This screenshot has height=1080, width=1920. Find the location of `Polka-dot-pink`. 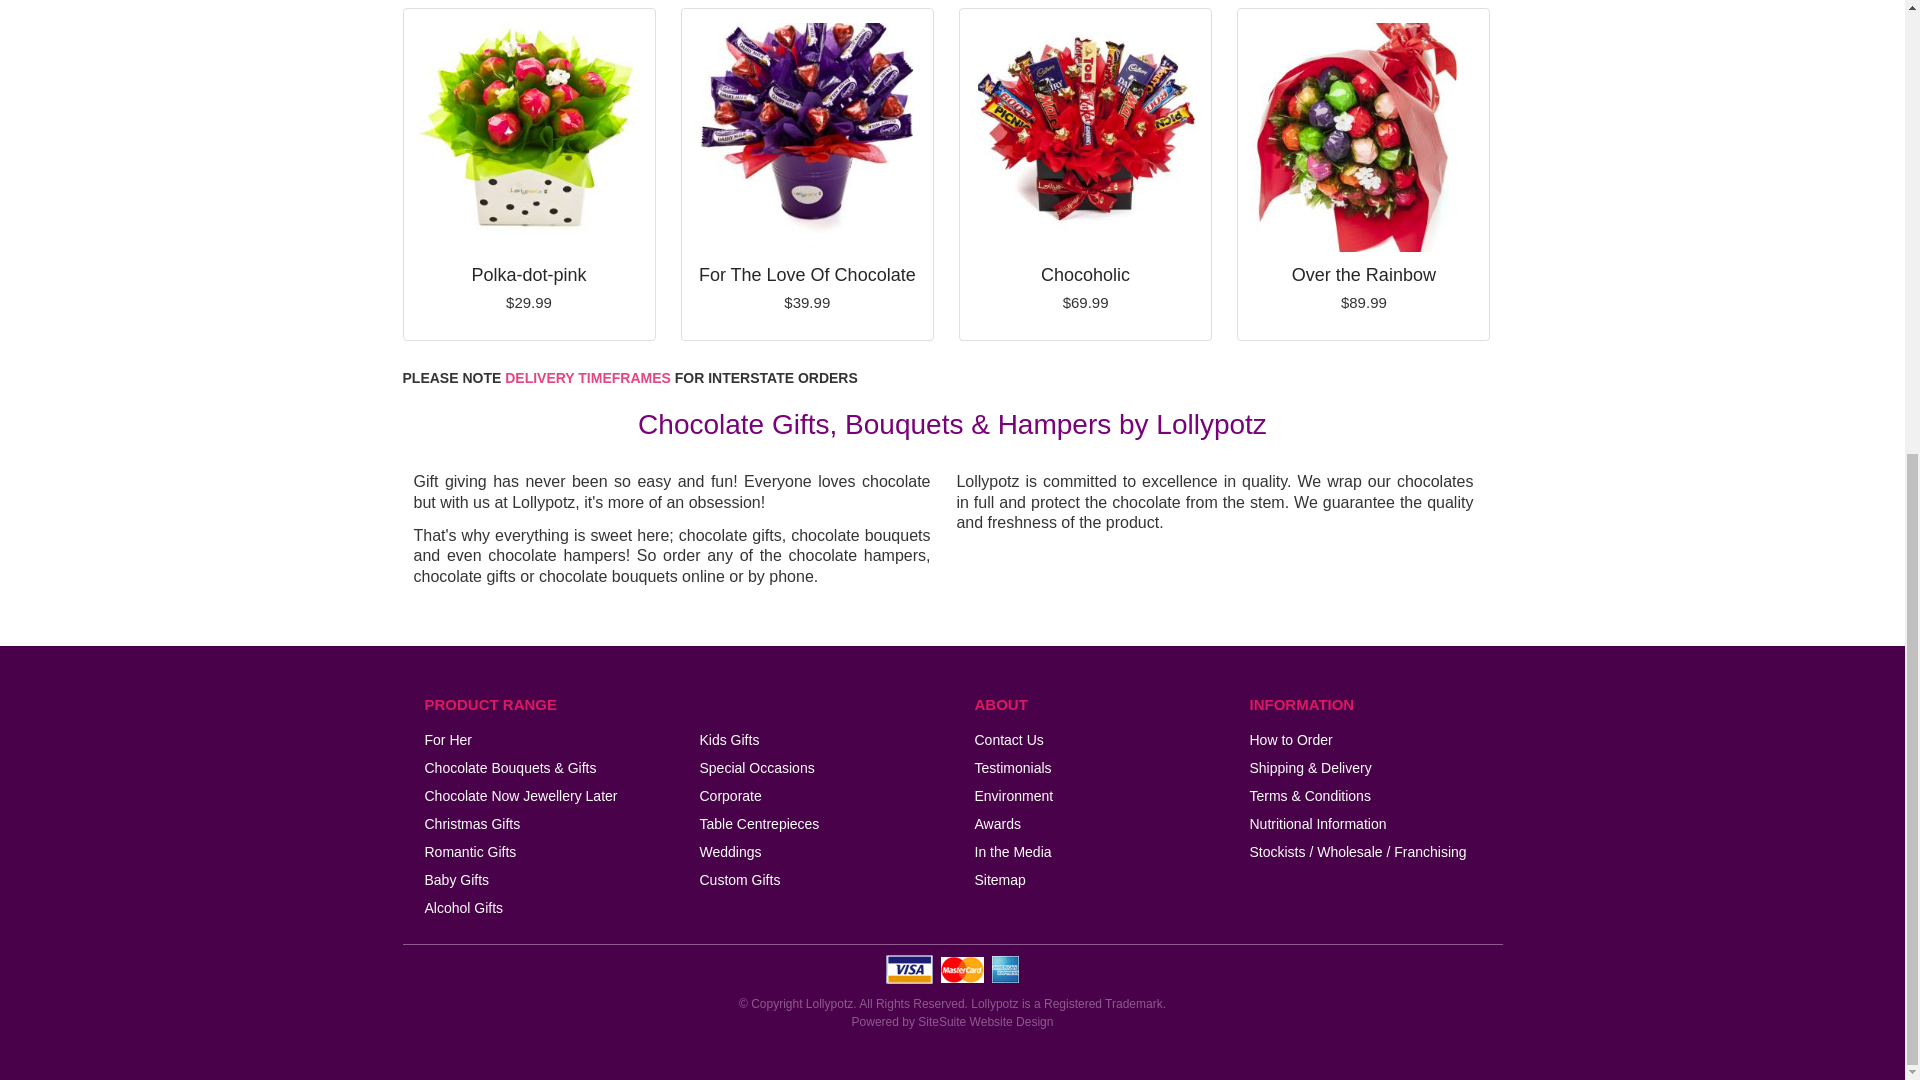

Polka-dot-pink is located at coordinates (528, 140).